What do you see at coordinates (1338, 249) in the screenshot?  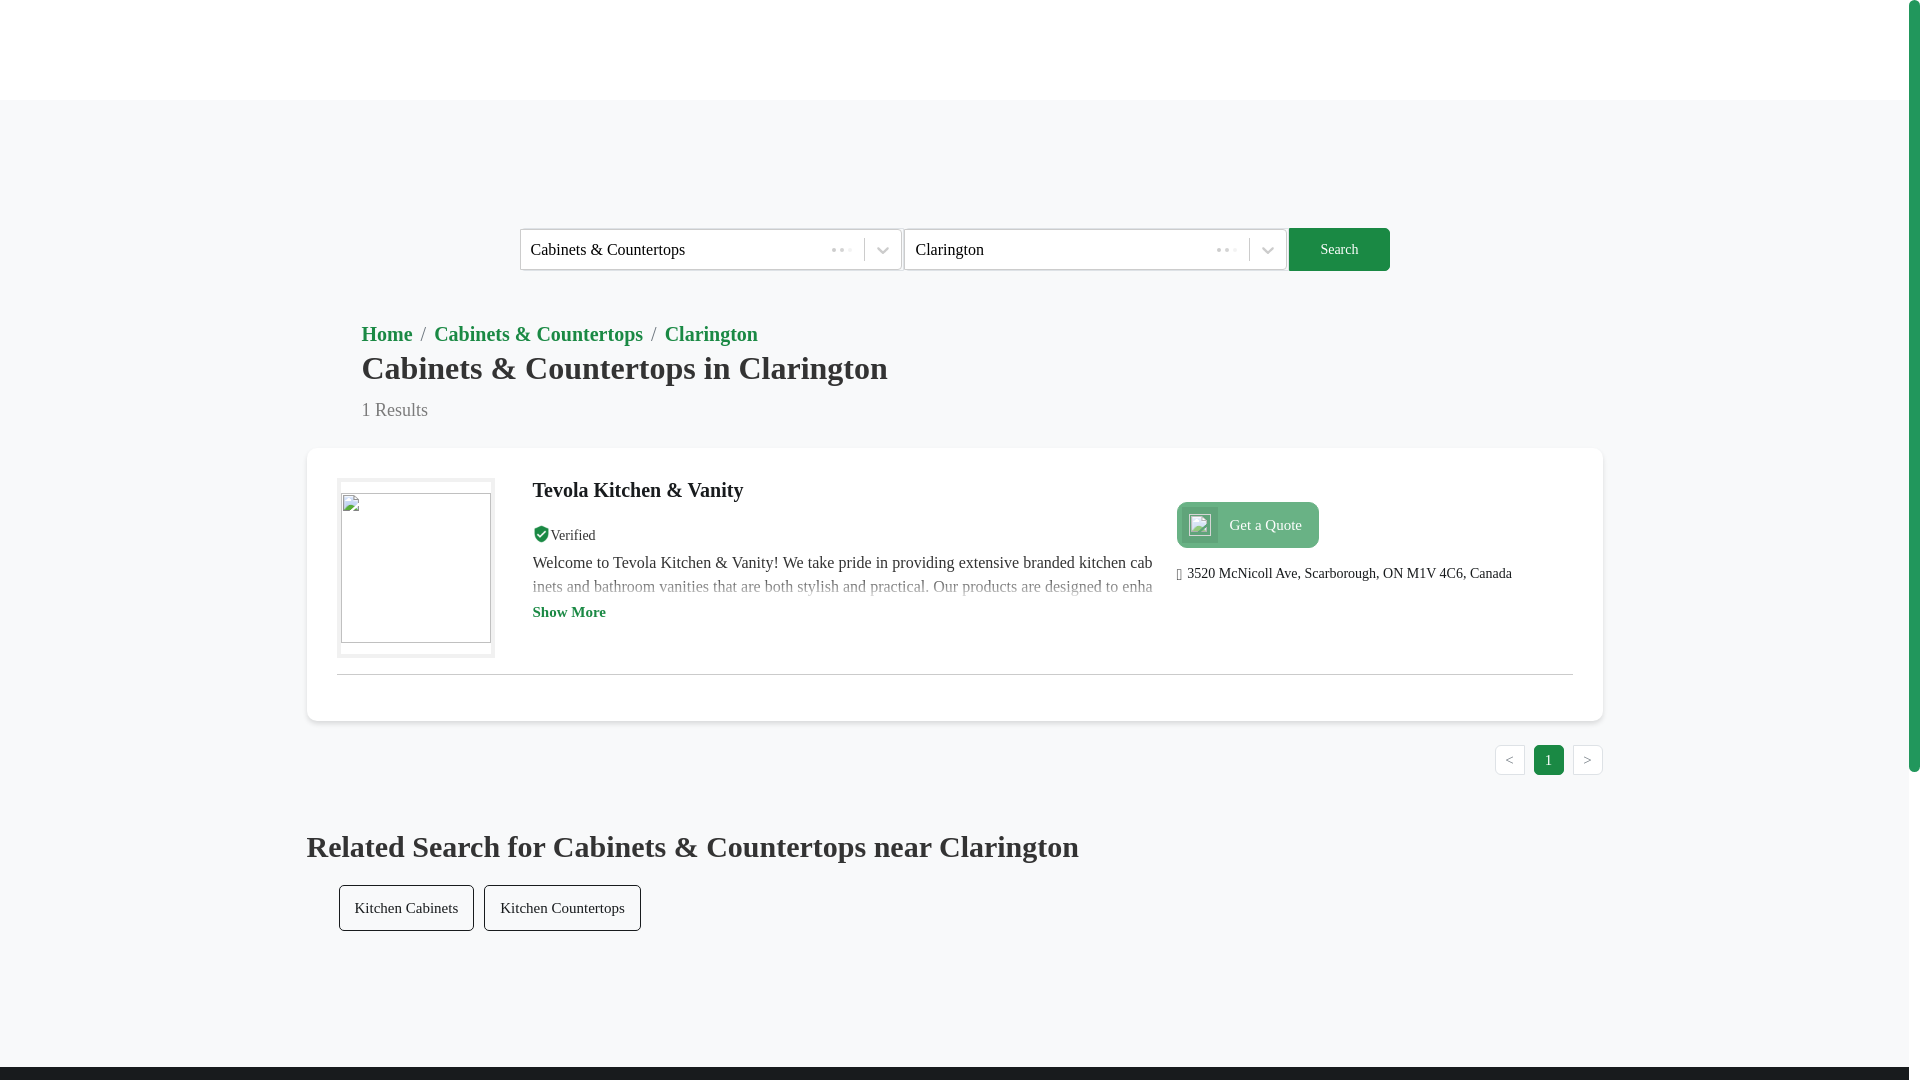 I see `Search` at bounding box center [1338, 249].